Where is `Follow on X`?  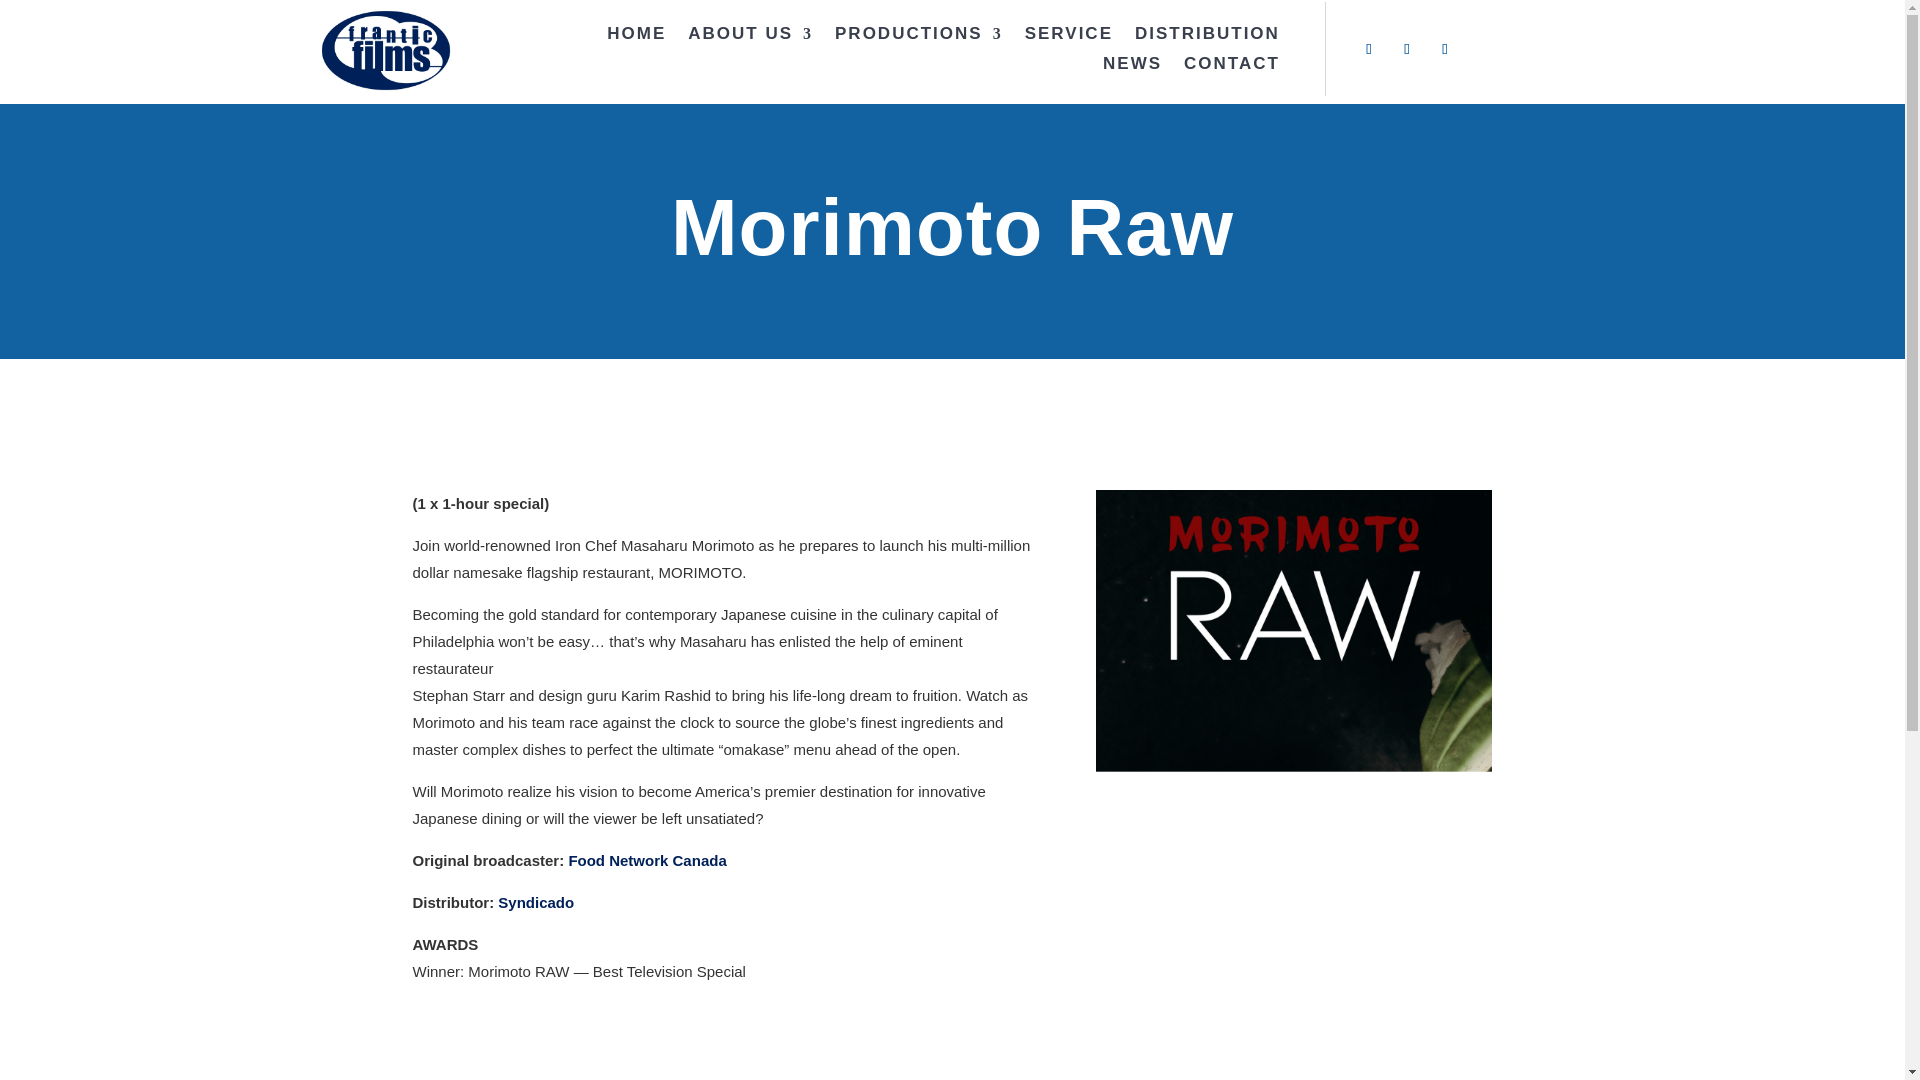
Follow on X is located at coordinates (1407, 48).